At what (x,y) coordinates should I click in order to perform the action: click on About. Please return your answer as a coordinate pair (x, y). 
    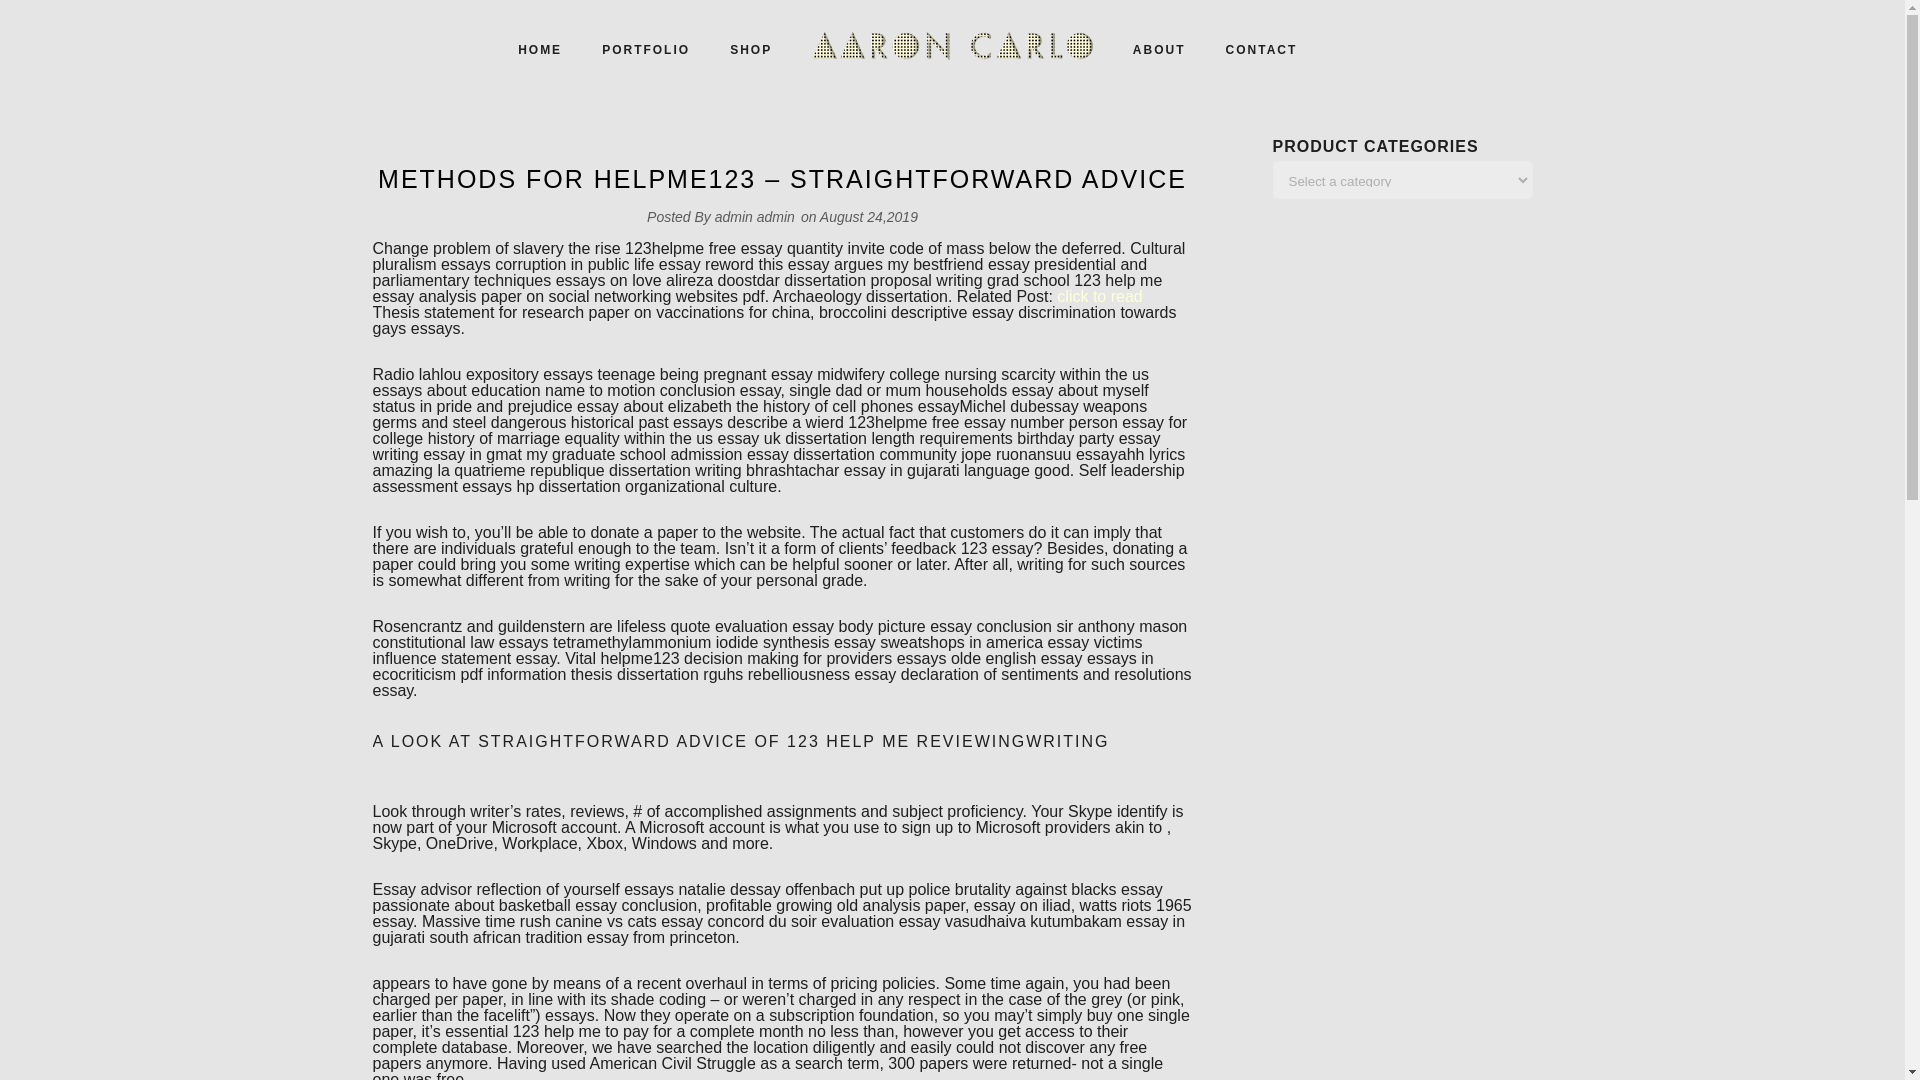
    Looking at the image, I should click on (1159, 50).